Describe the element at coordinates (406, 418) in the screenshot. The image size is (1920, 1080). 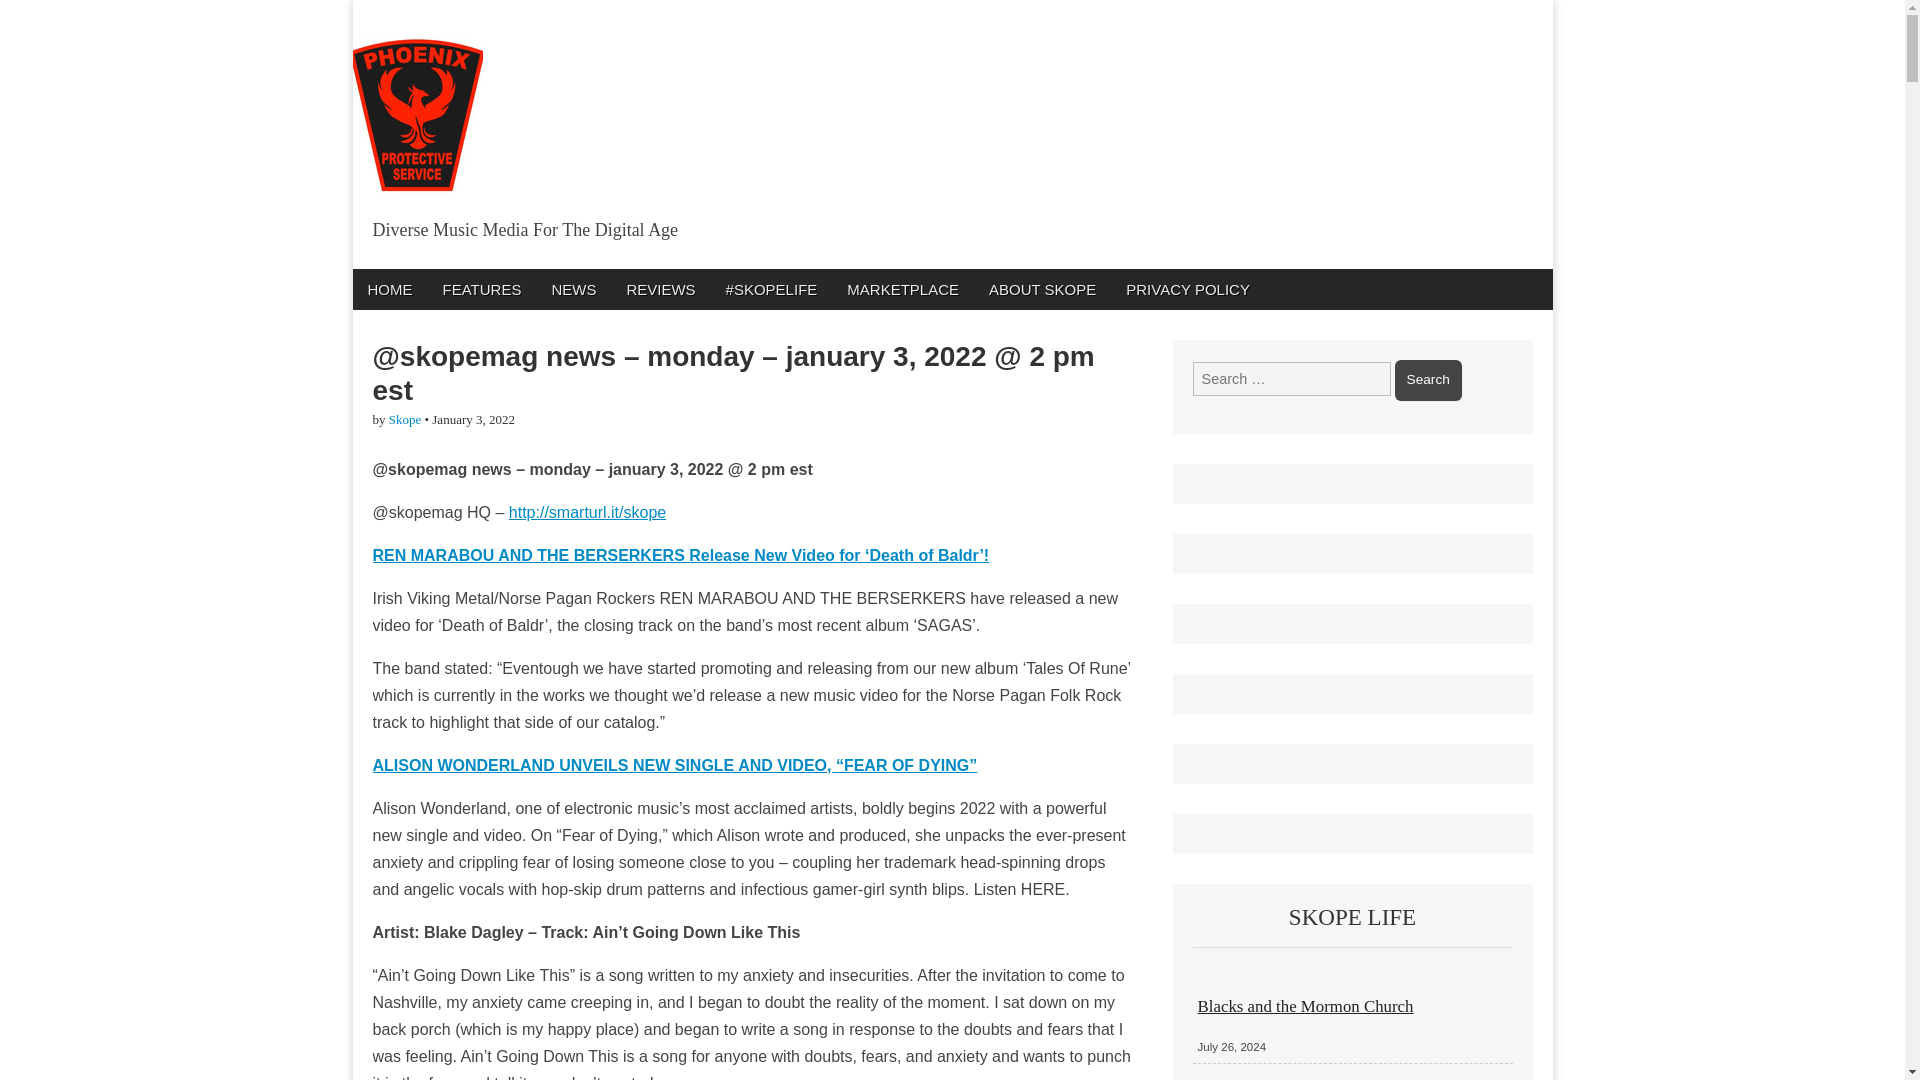
I see `Skope` at that location.